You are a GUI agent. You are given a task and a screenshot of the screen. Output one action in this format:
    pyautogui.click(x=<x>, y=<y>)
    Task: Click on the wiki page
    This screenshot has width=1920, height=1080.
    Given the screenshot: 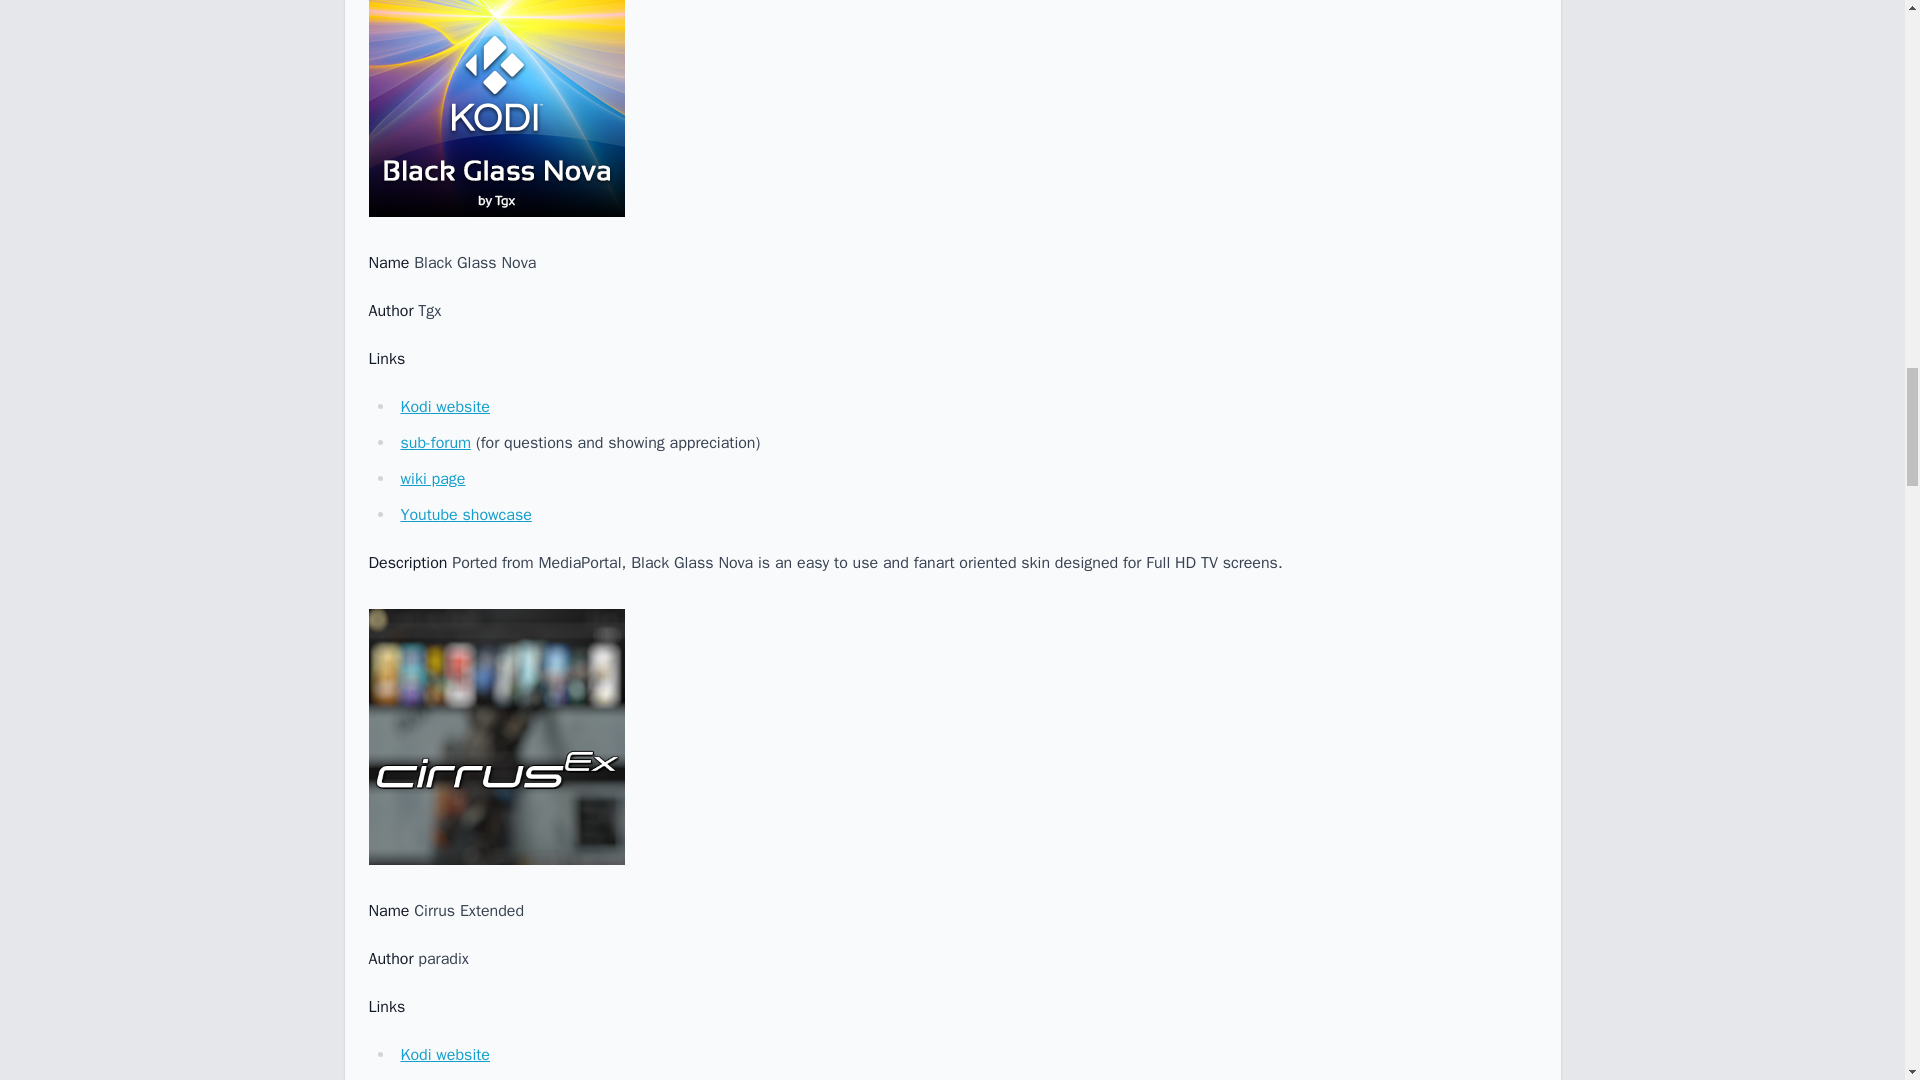 What is the action you would take?
    pyautogui.click(x=432, y=478)
    